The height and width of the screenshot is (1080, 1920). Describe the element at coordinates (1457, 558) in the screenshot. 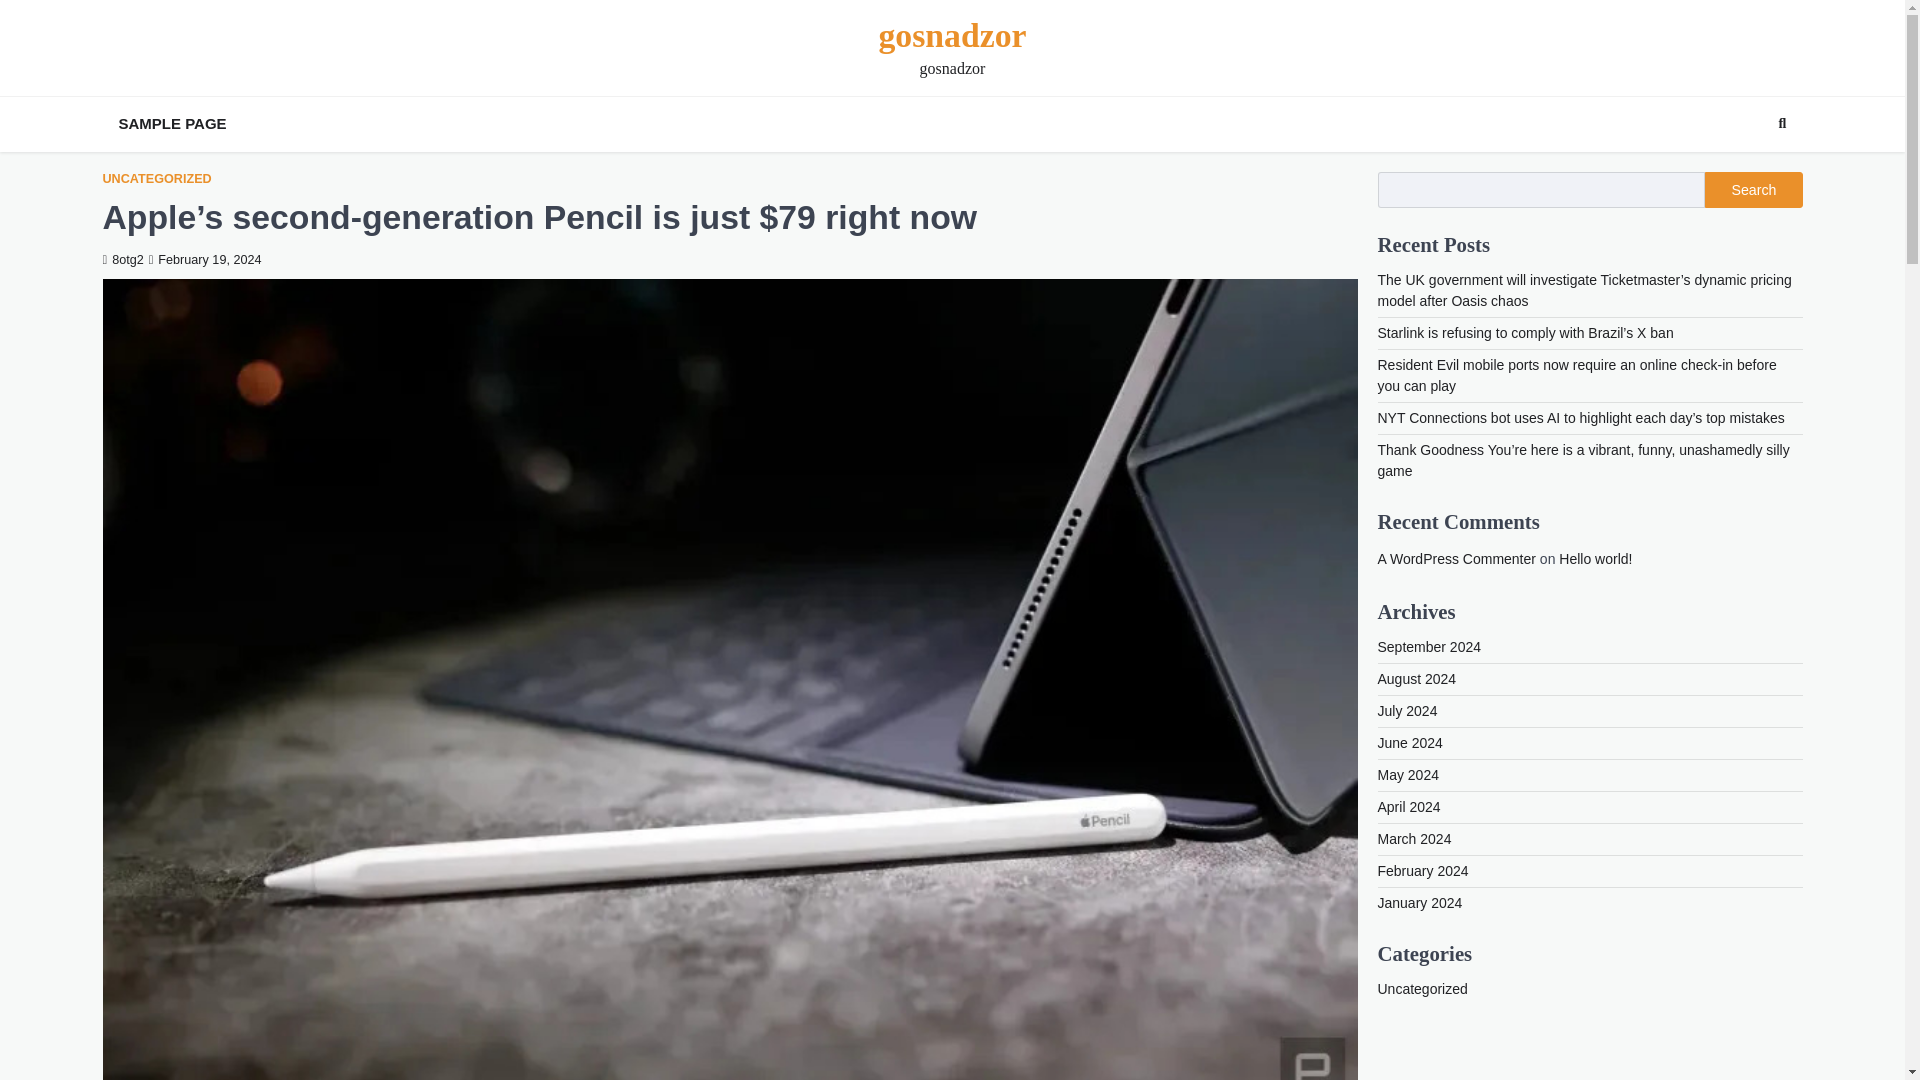

I see `A WordPress Commenter` at that location.